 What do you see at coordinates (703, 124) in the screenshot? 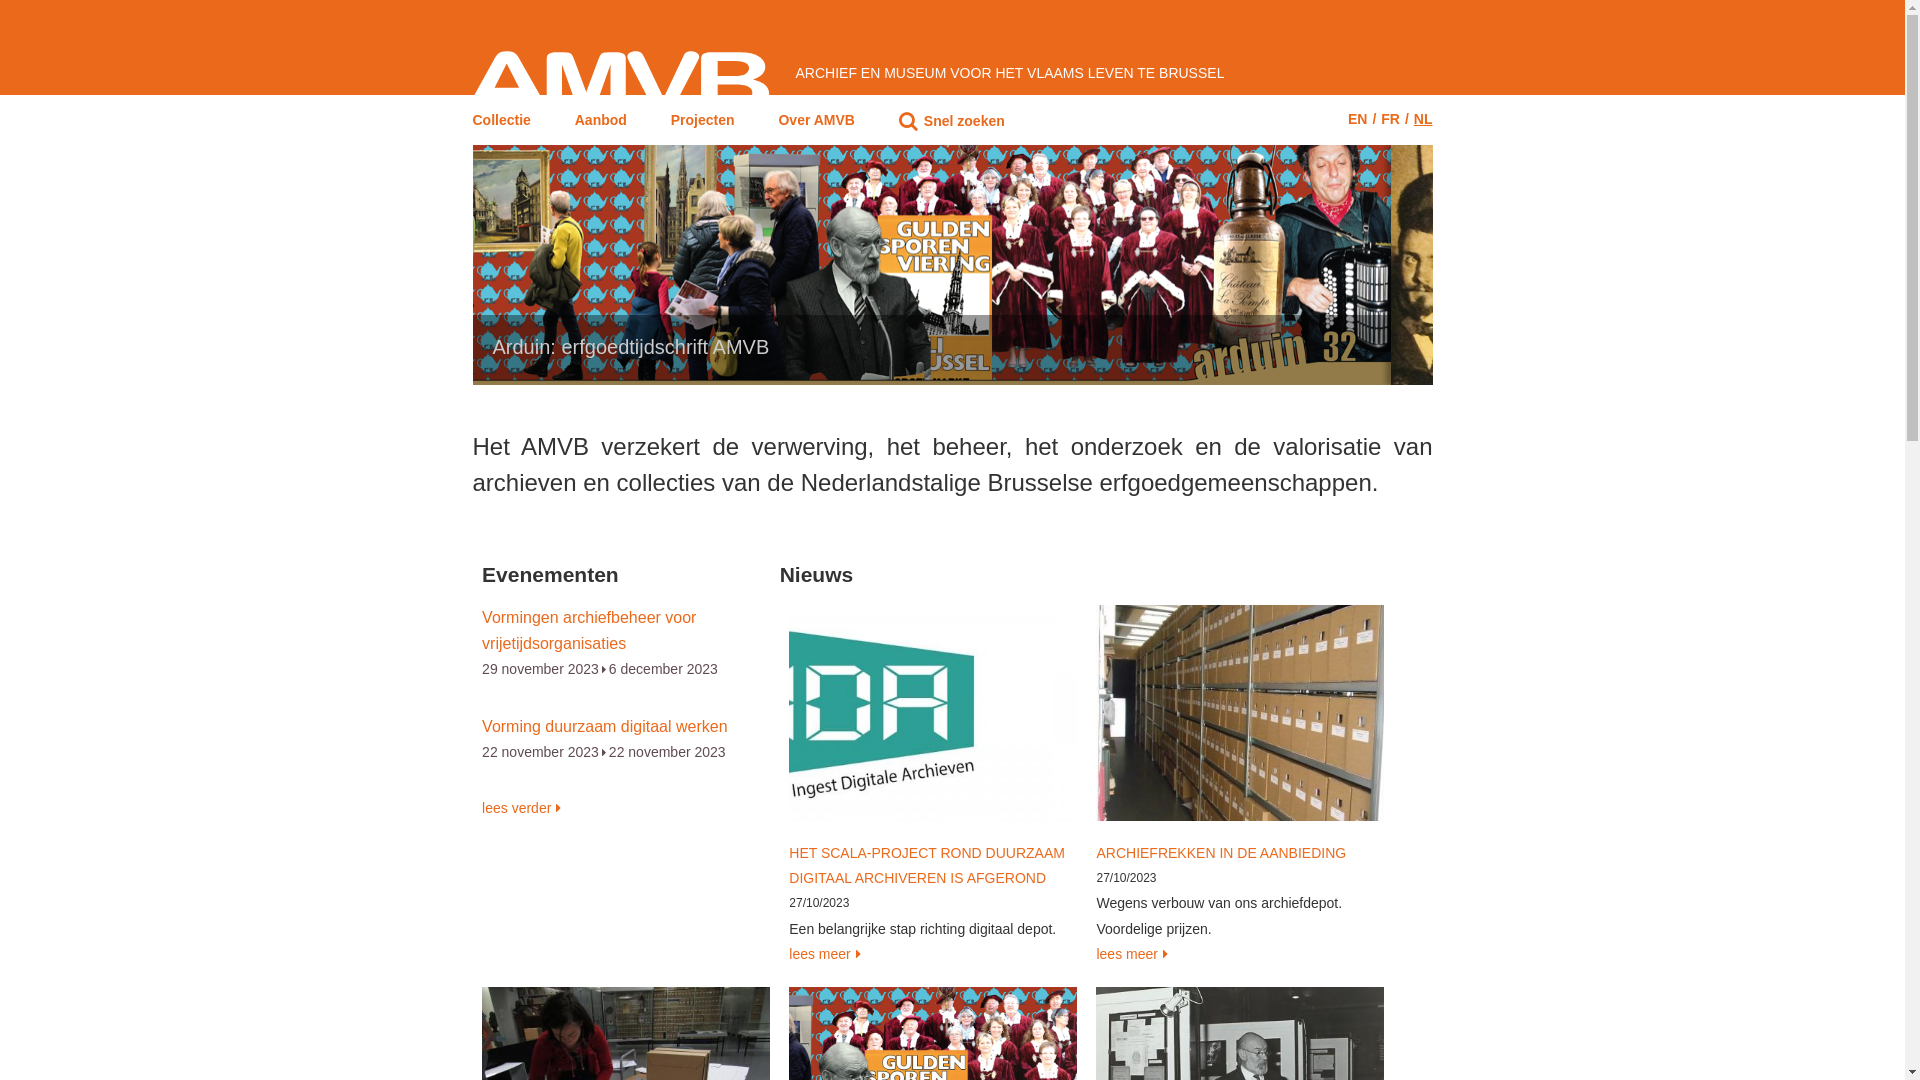
I see `Projecten` at bounding box center [703, 124].